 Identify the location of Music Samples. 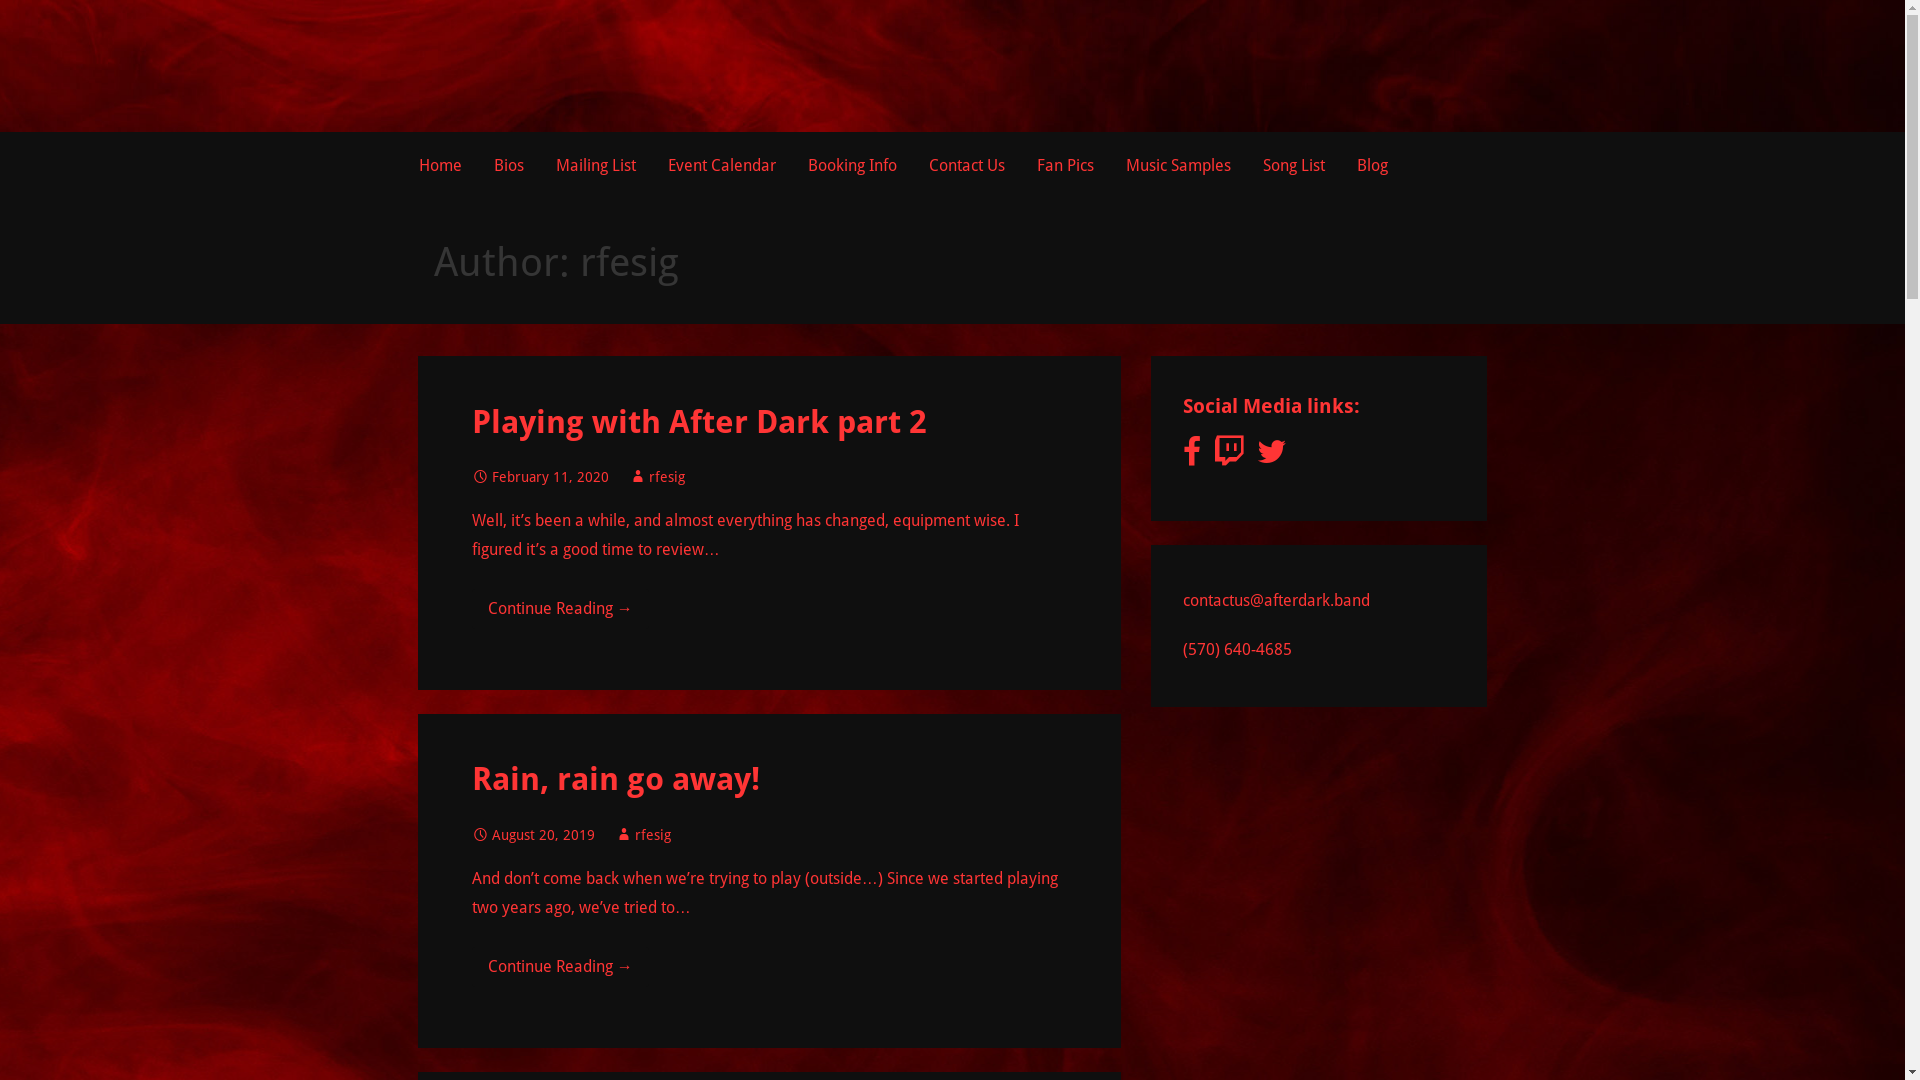
(1178, 166).